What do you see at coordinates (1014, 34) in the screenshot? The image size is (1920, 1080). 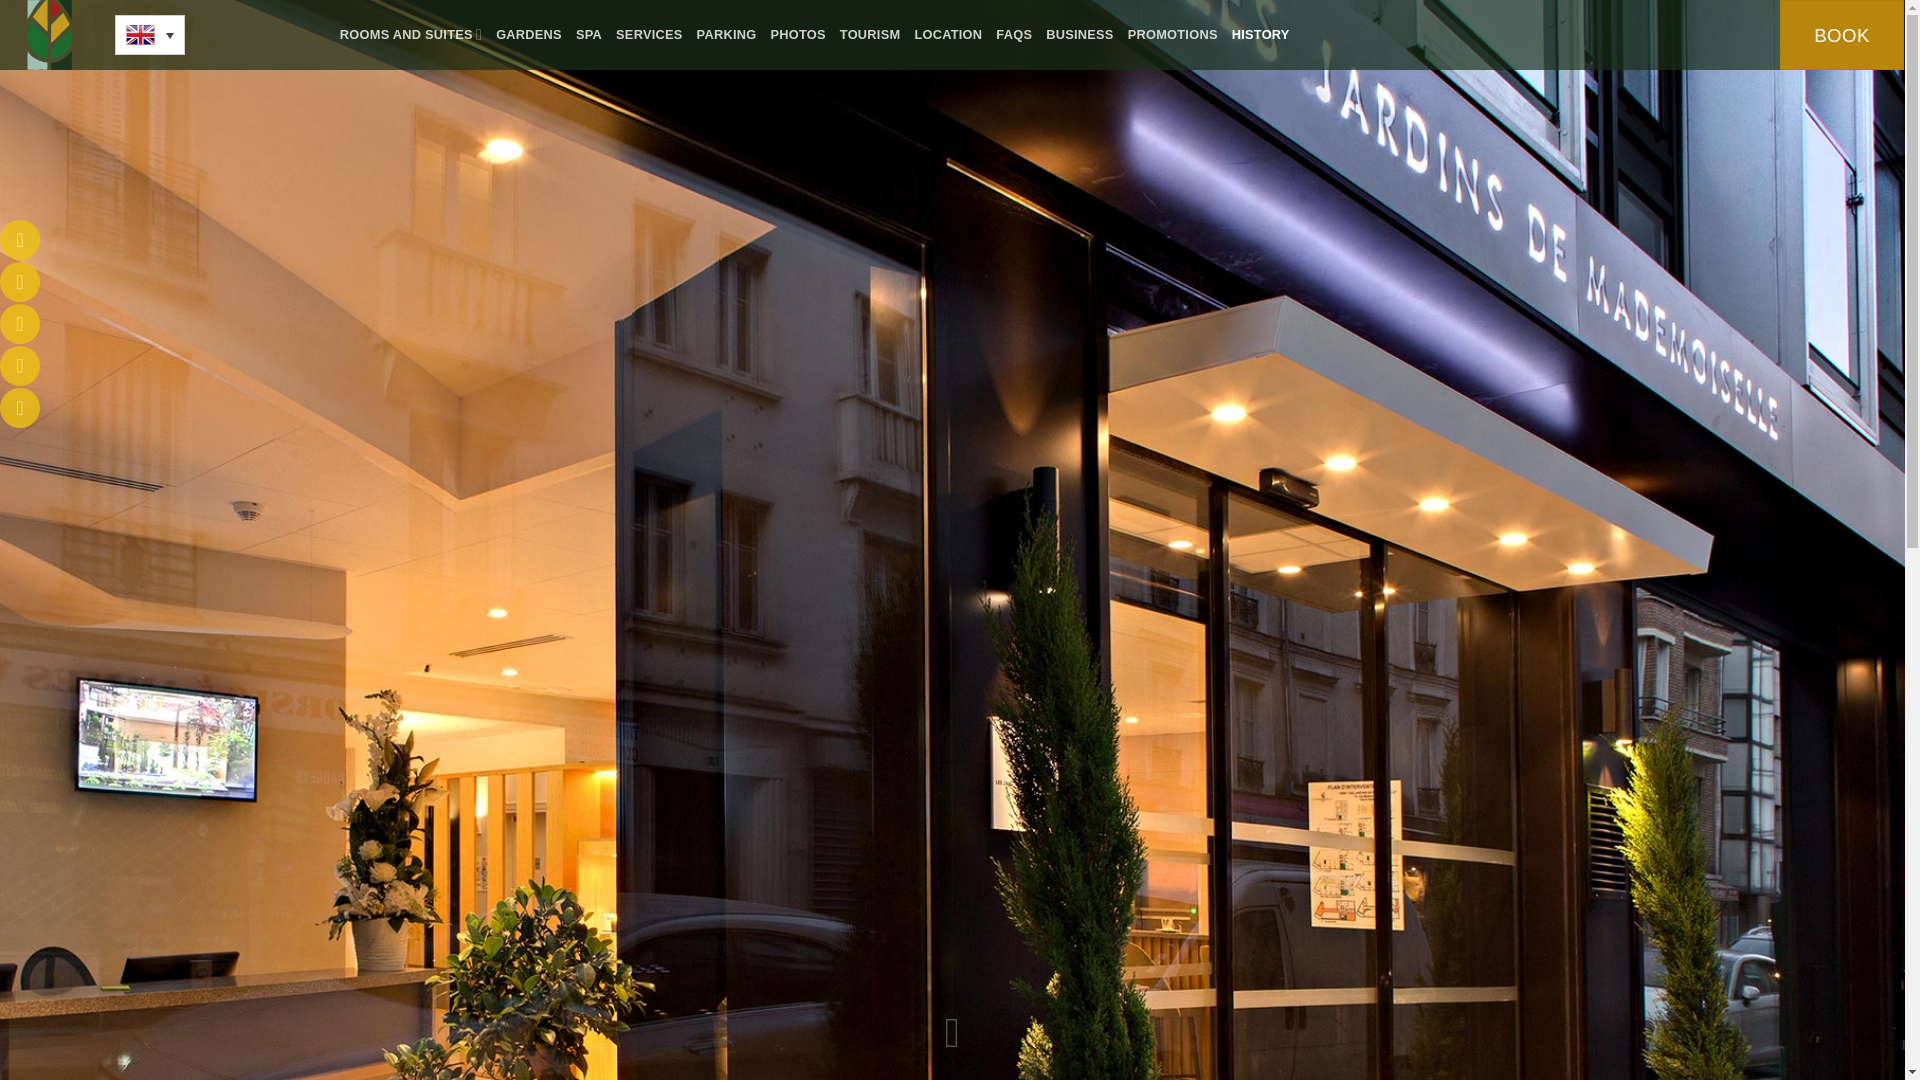 I see `FAQS` at bounding box center [1014, 34].